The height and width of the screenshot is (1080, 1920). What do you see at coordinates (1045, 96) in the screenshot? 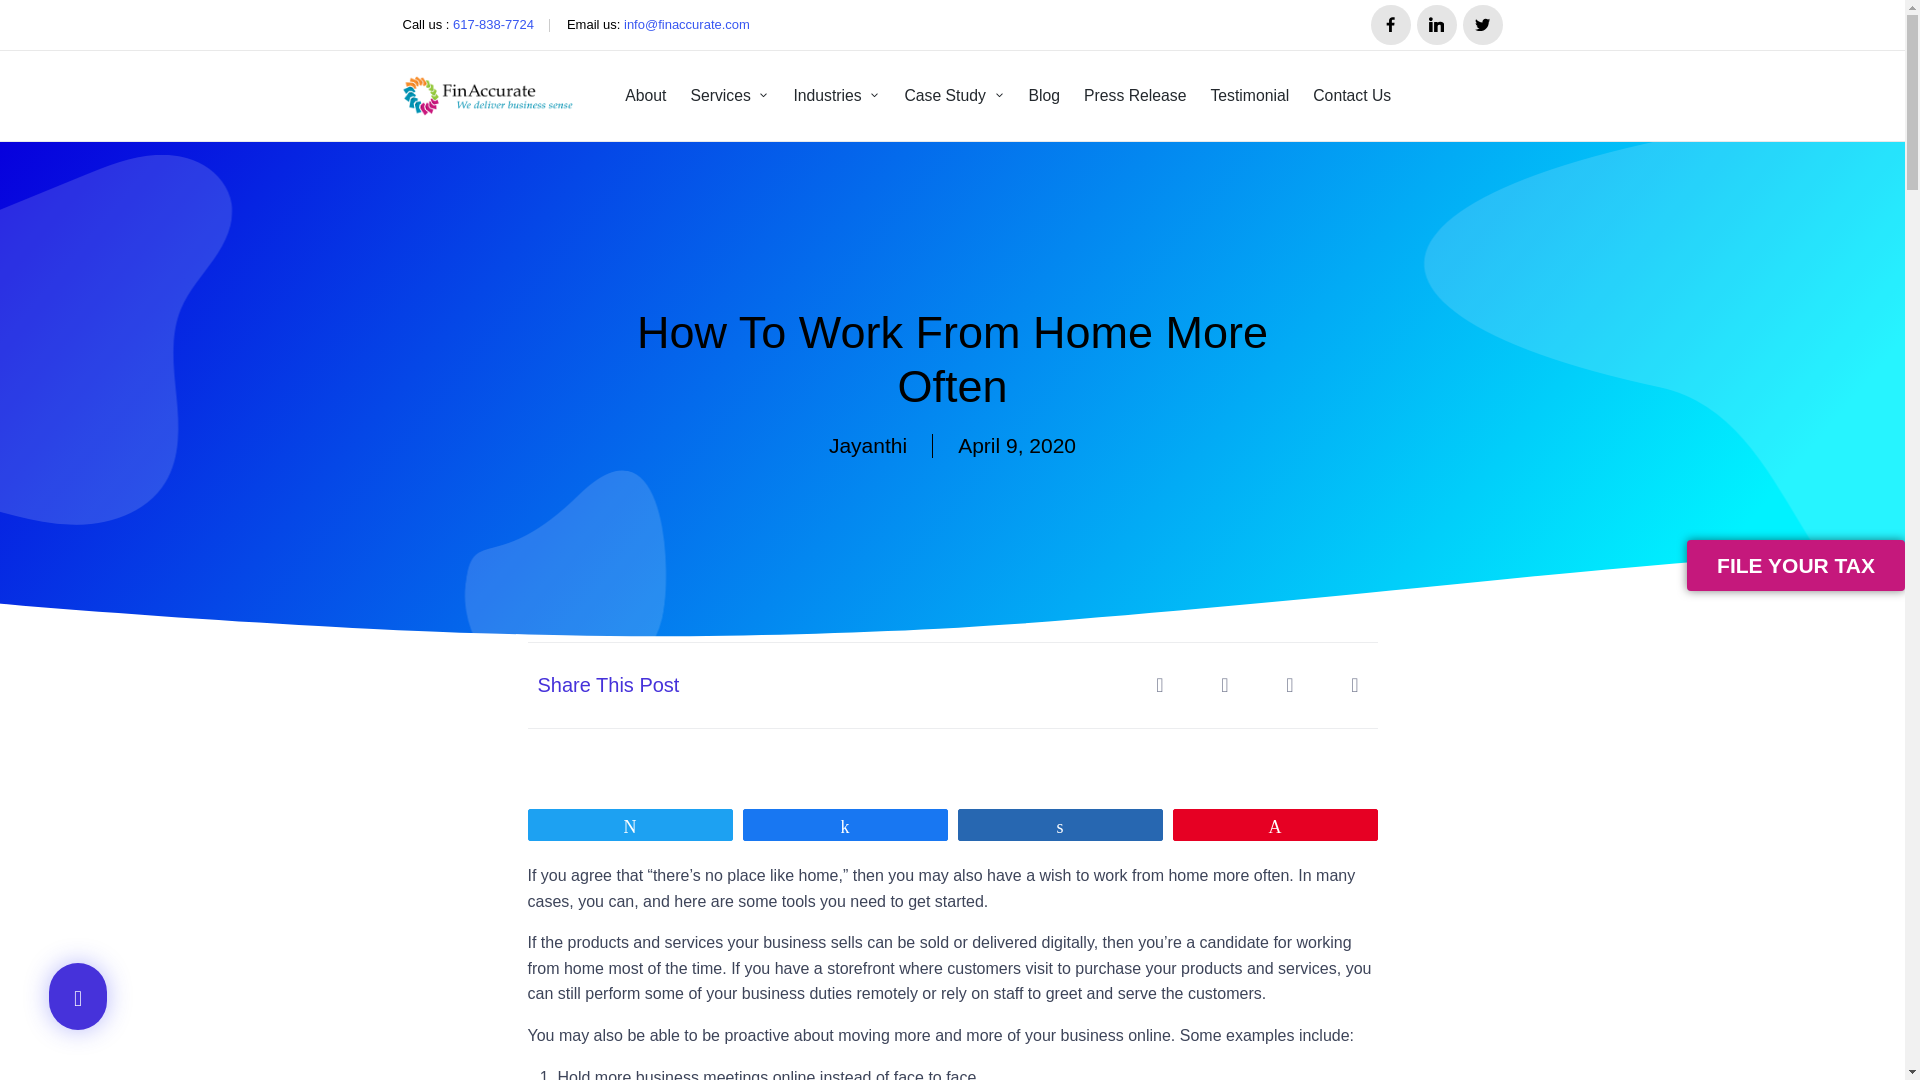
I see `Blog` at bounding box center [1045, 96].